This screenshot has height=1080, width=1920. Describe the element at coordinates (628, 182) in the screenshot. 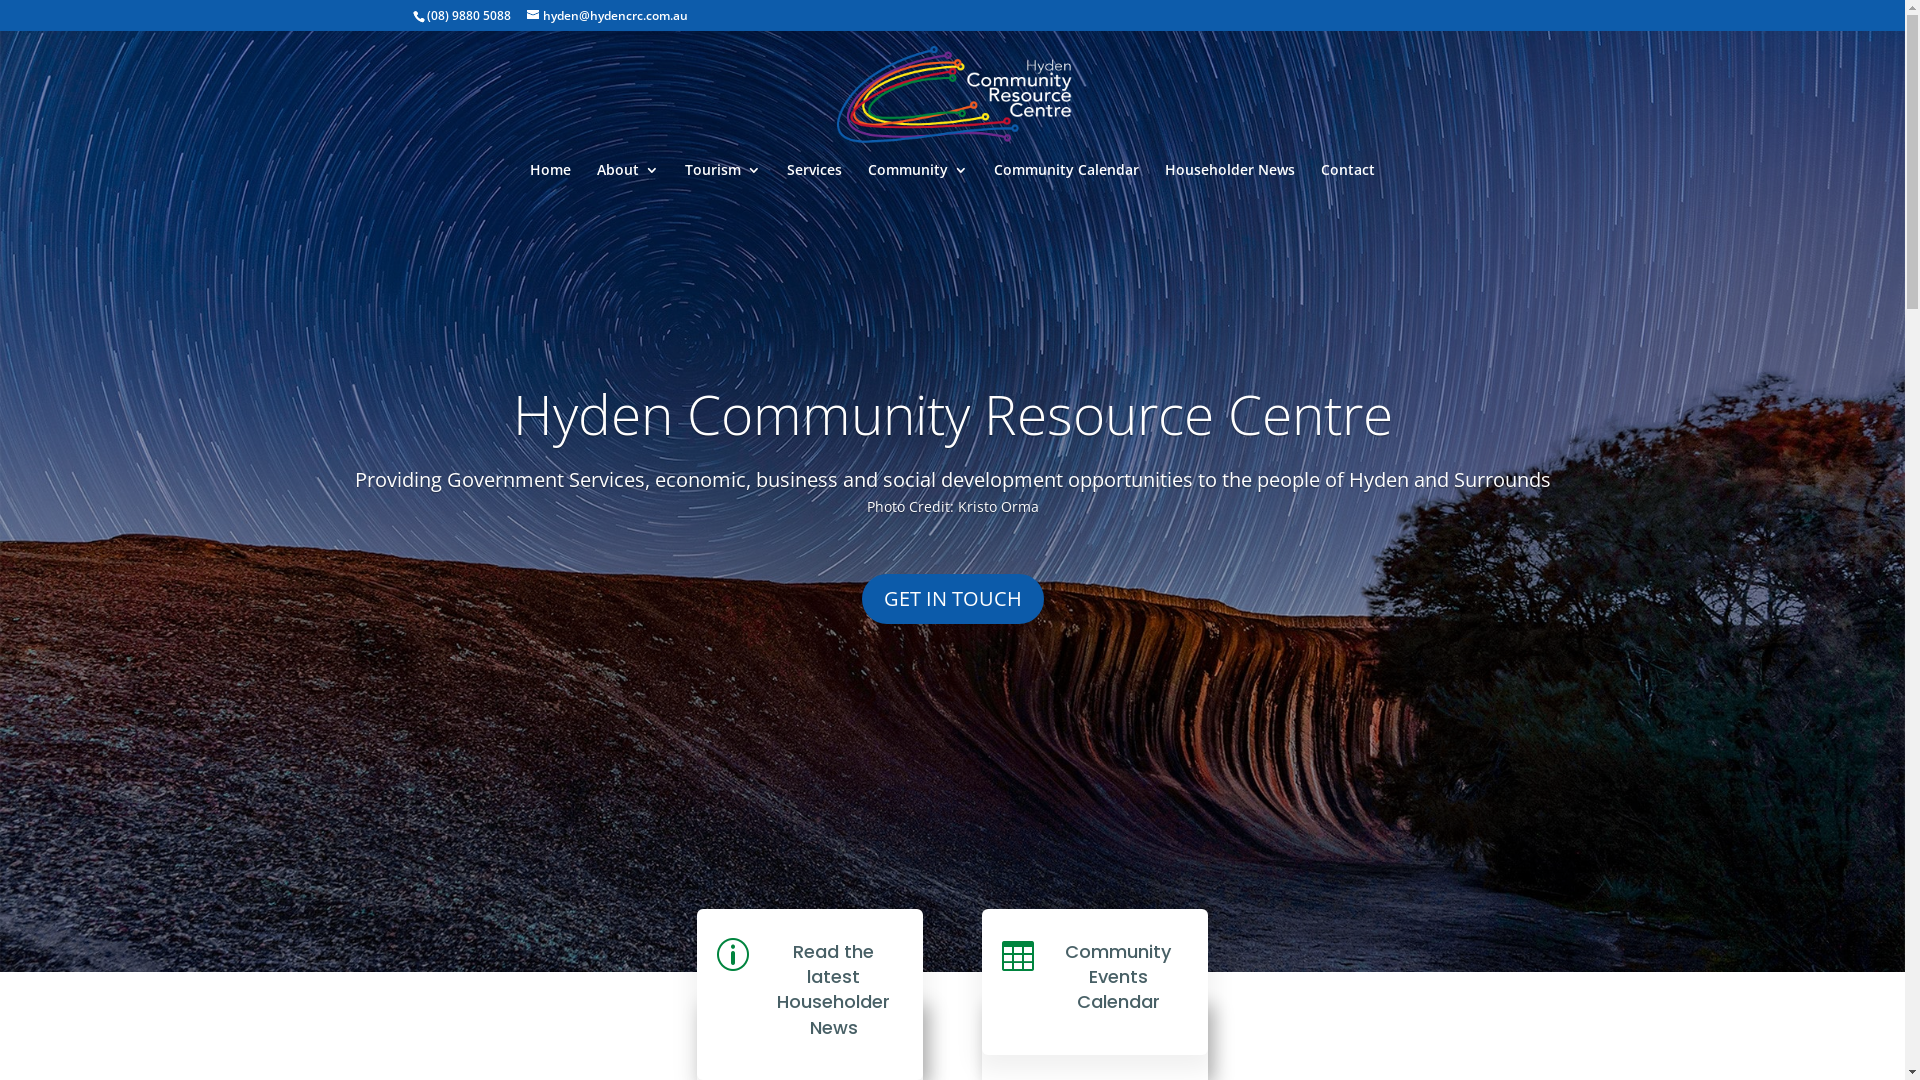

I see `About` at that location.